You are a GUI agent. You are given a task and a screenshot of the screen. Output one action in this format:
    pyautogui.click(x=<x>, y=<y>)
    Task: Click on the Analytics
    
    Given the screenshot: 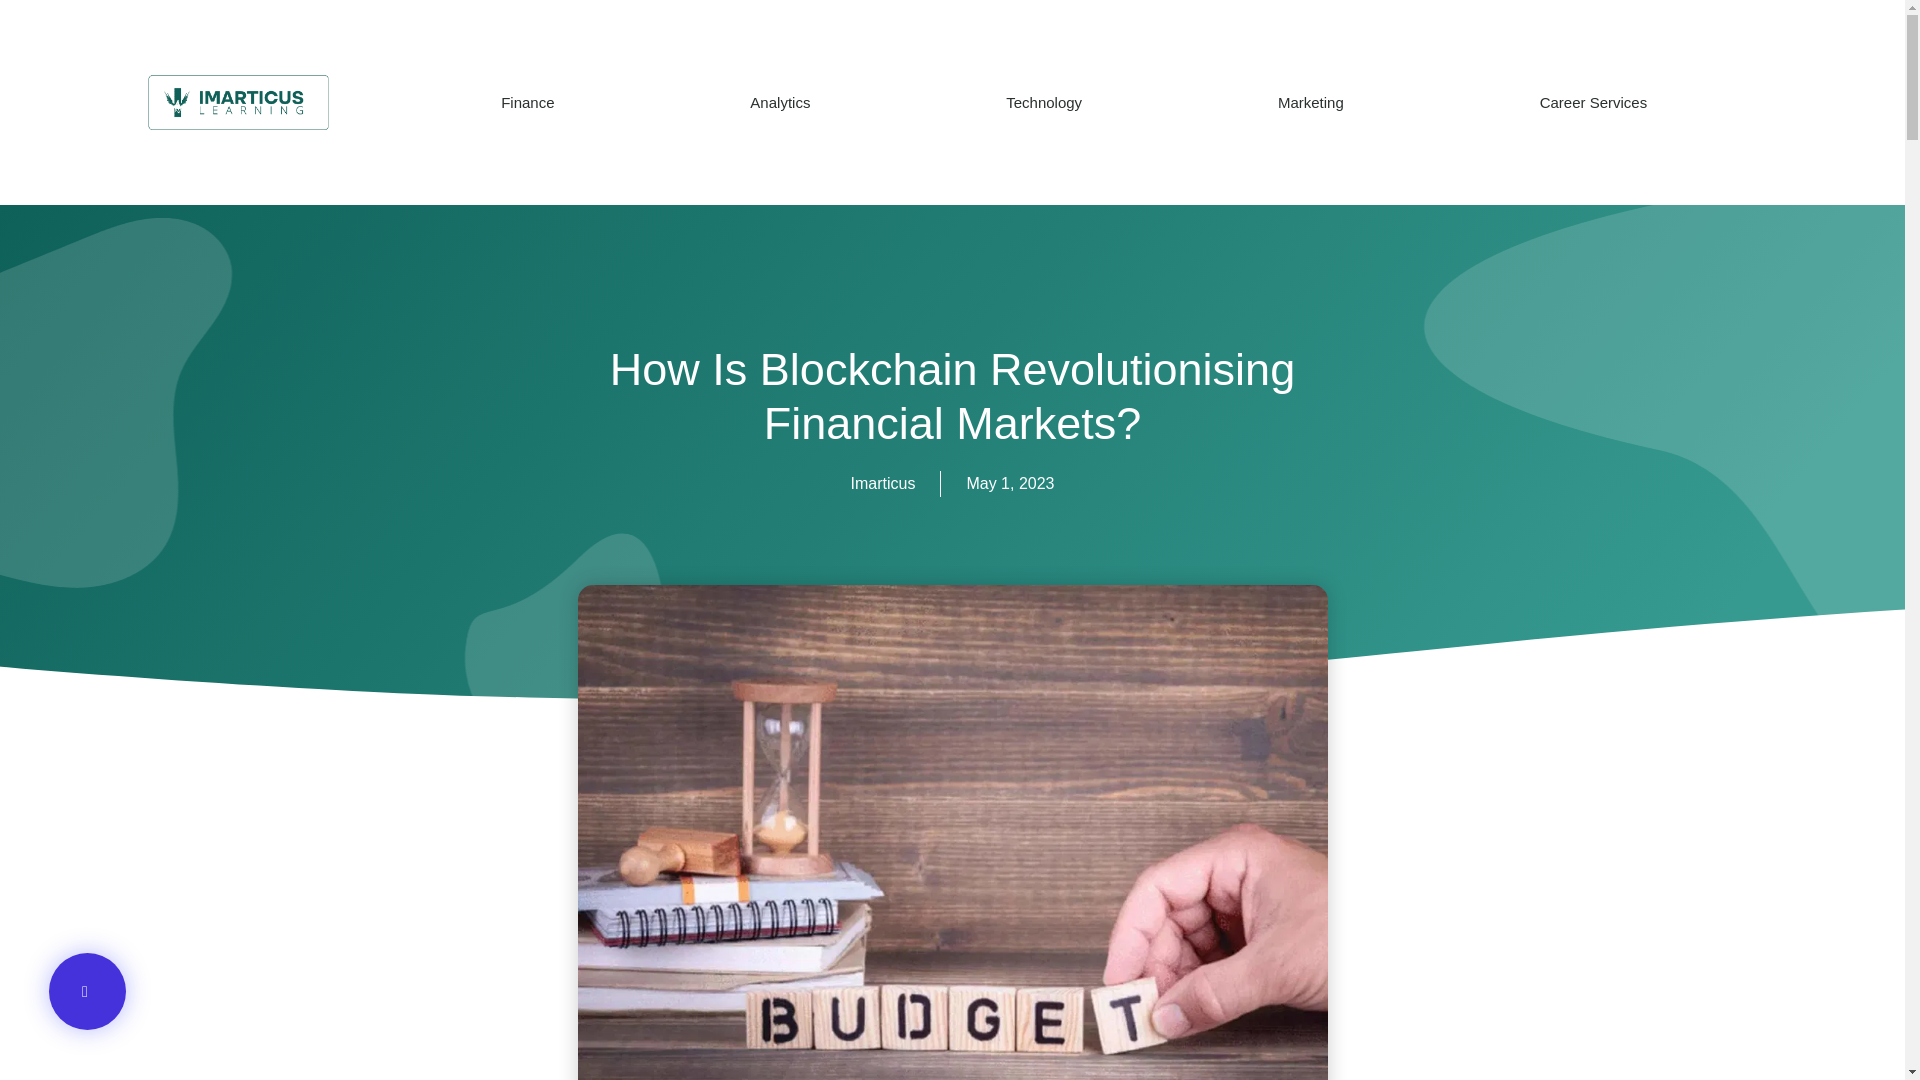 What is the action you would take?
    pyautogui.click(x=780, y=102)
    